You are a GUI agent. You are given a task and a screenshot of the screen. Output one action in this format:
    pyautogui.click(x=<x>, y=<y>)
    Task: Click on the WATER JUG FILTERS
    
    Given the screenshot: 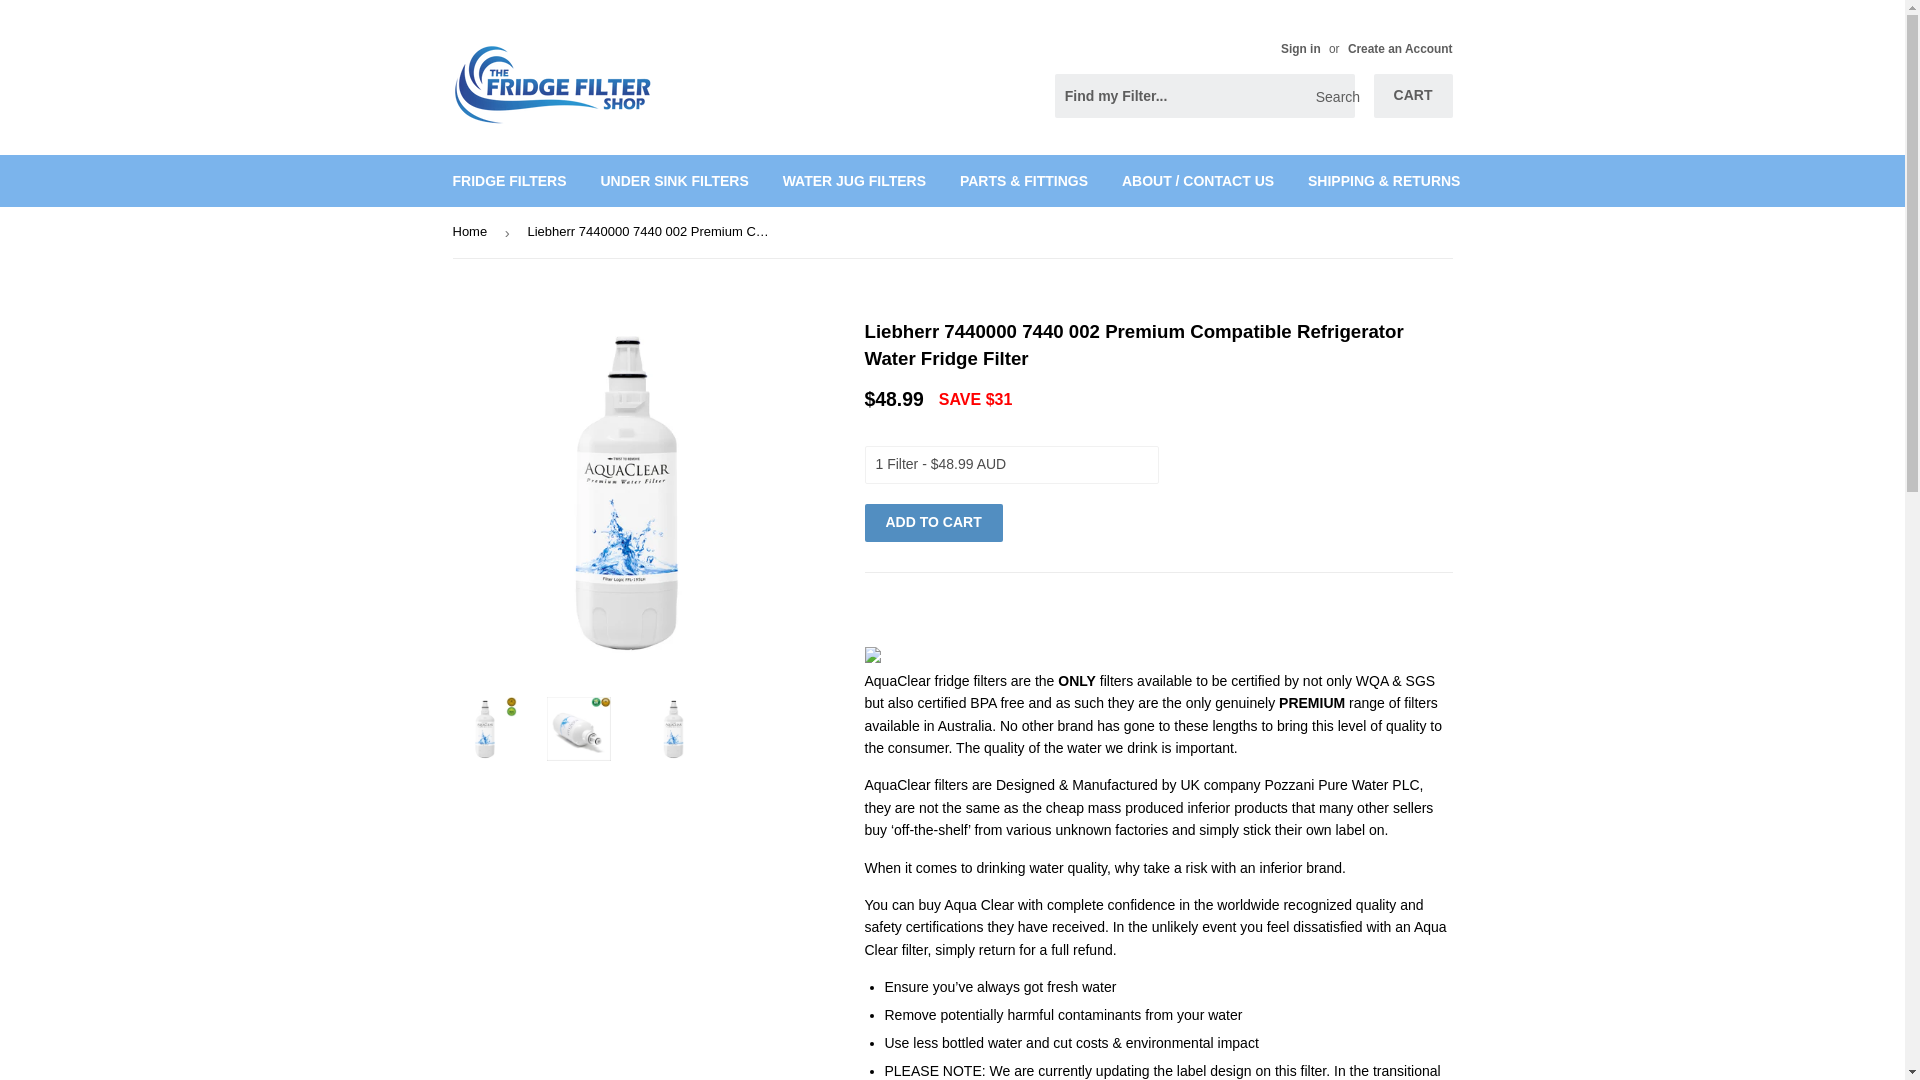 What is the action you would take?
    pyautogui.click(x=854, y=181)
    